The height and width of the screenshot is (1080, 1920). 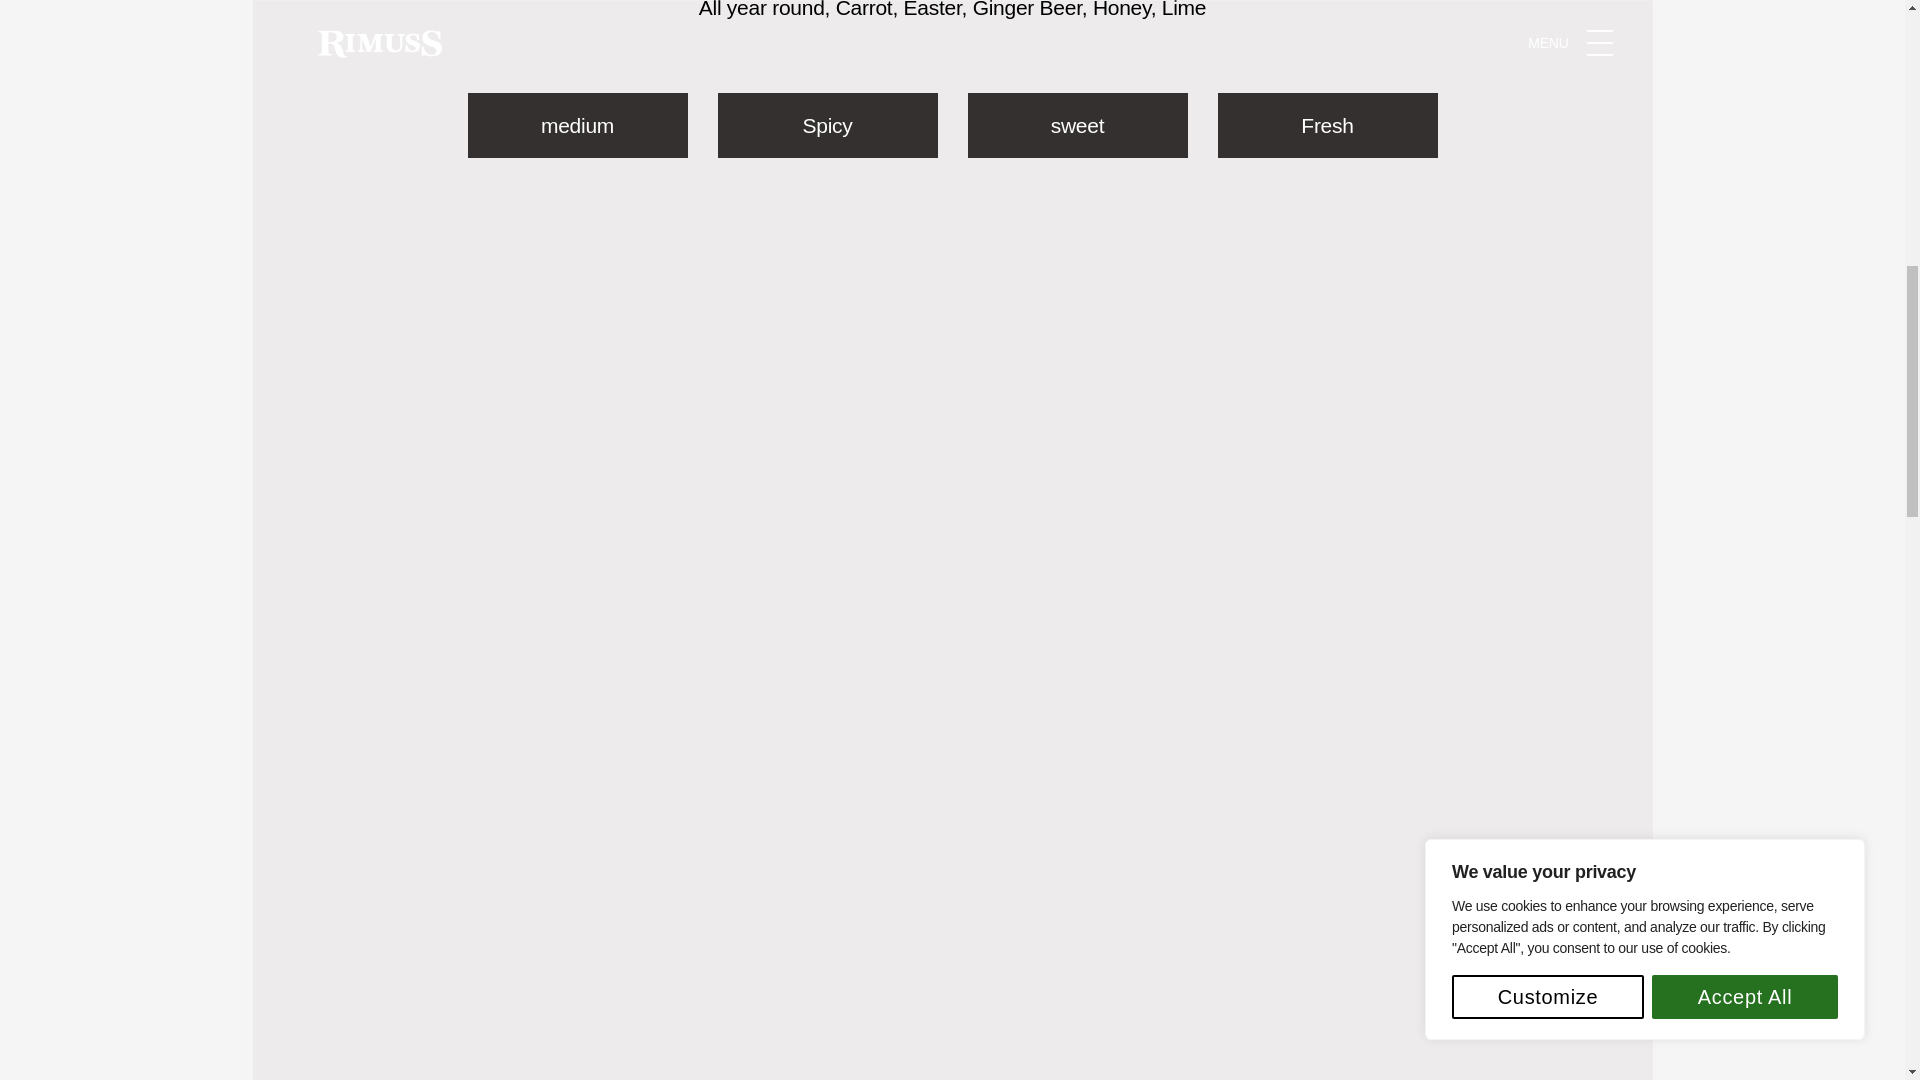 I want to click on sweet, so click(x=1078, y=124).